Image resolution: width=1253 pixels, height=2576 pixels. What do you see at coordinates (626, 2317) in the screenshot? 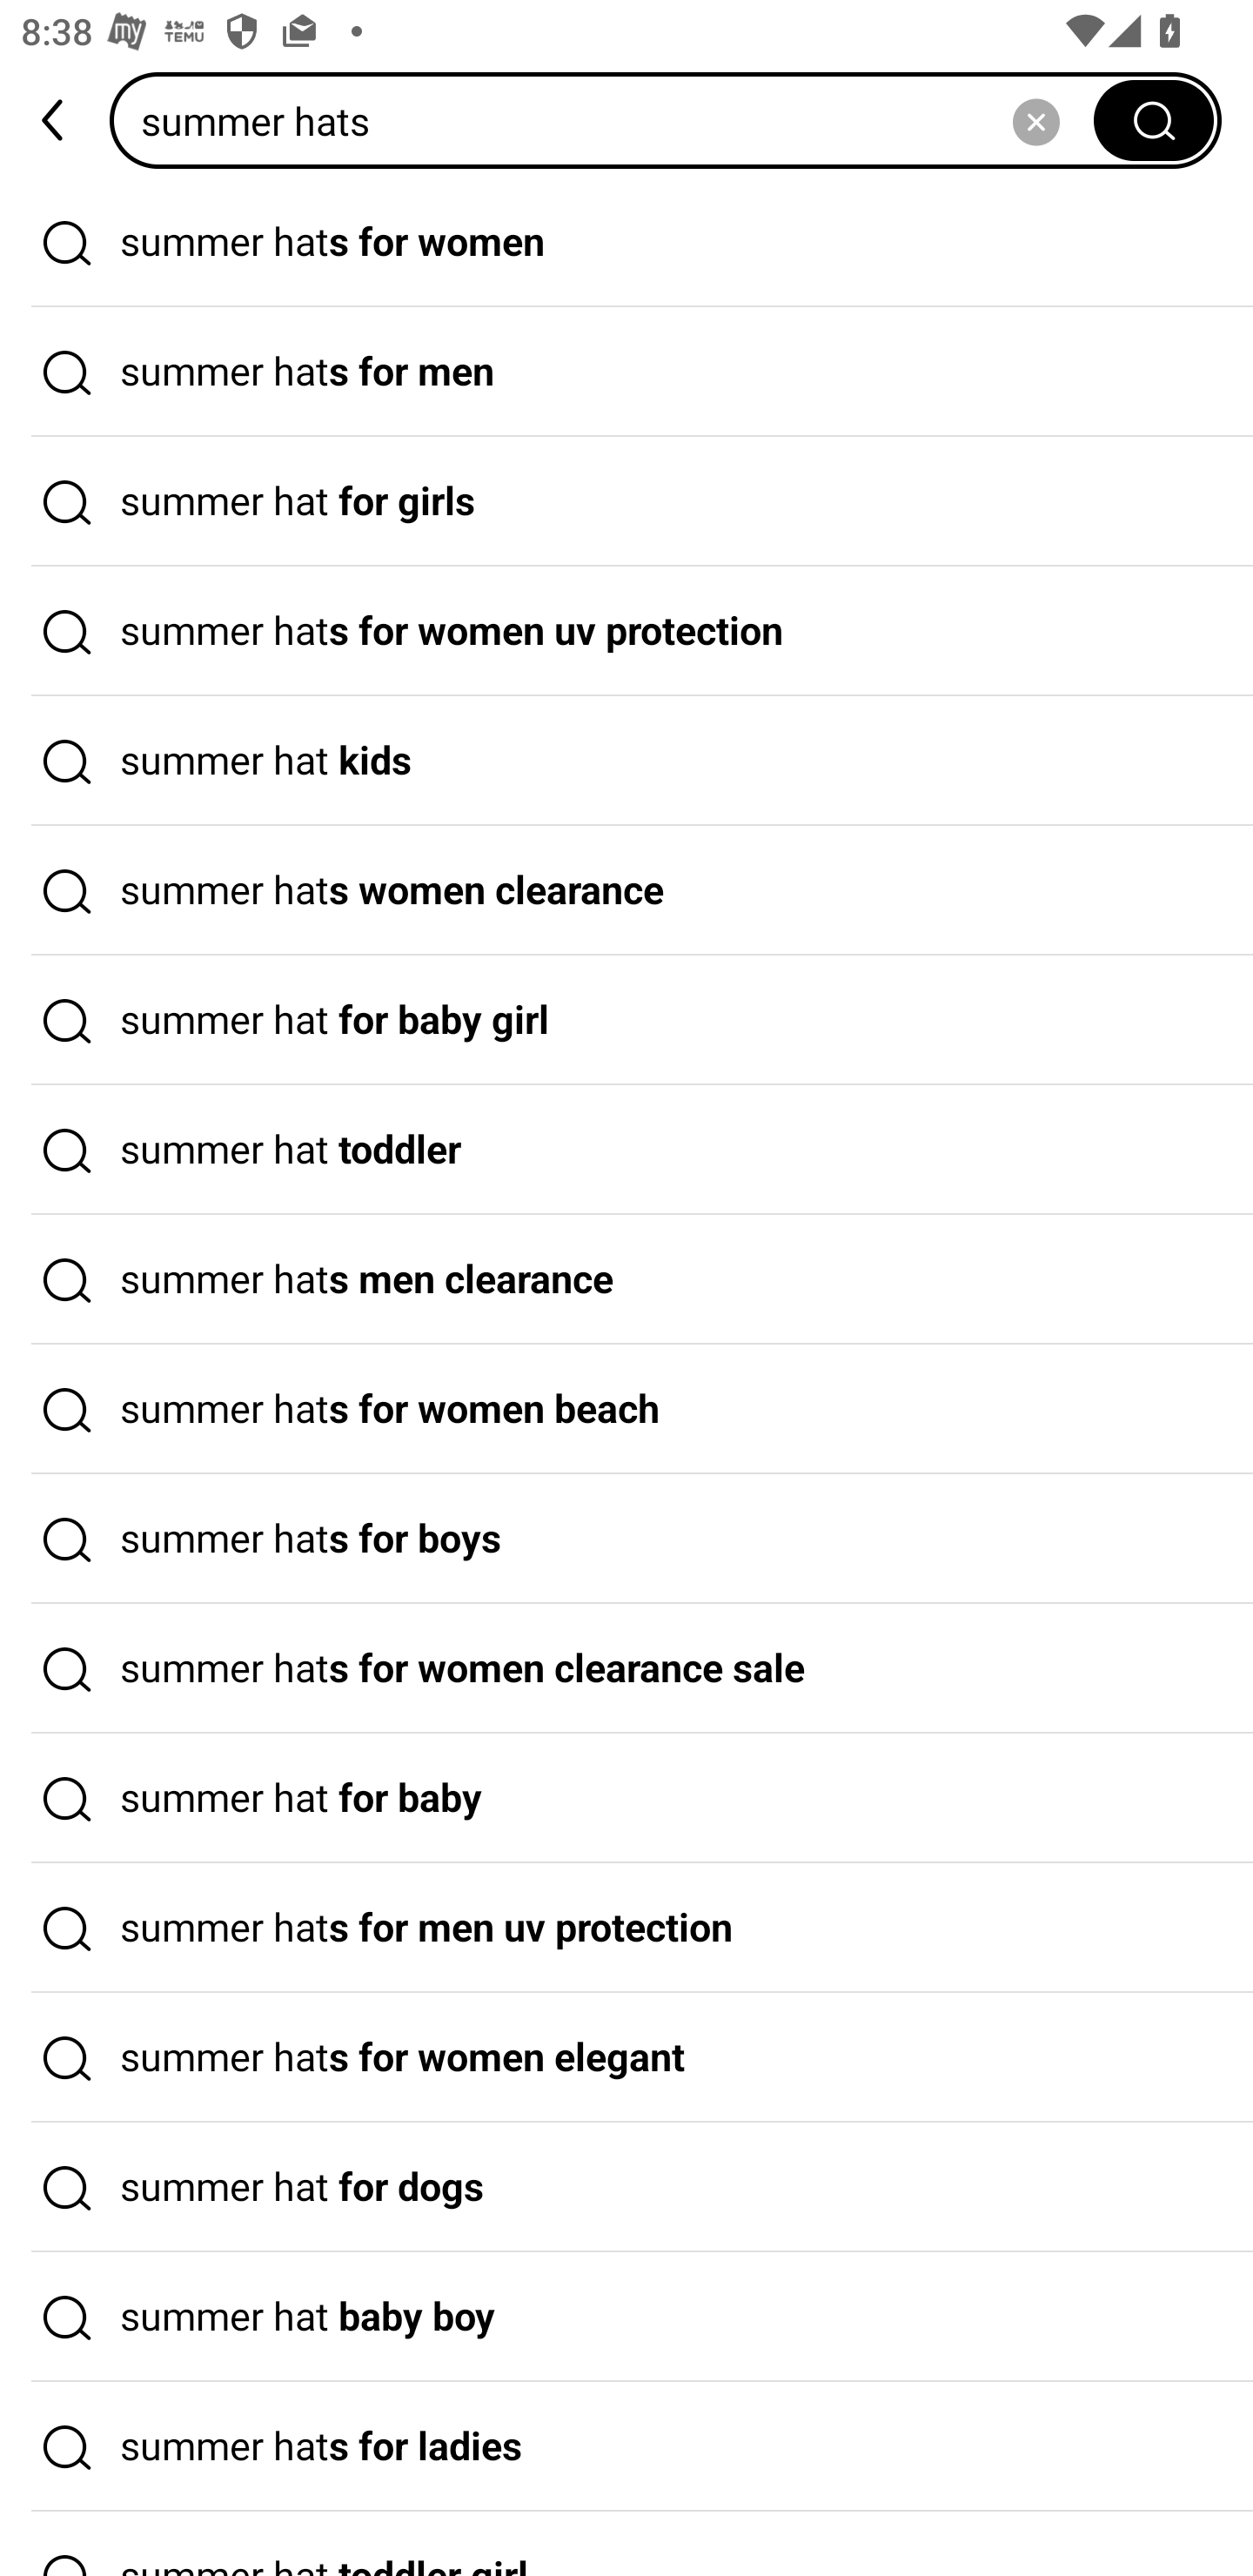
I see `summer hat baby boy` at bounding box center [626, 2317].